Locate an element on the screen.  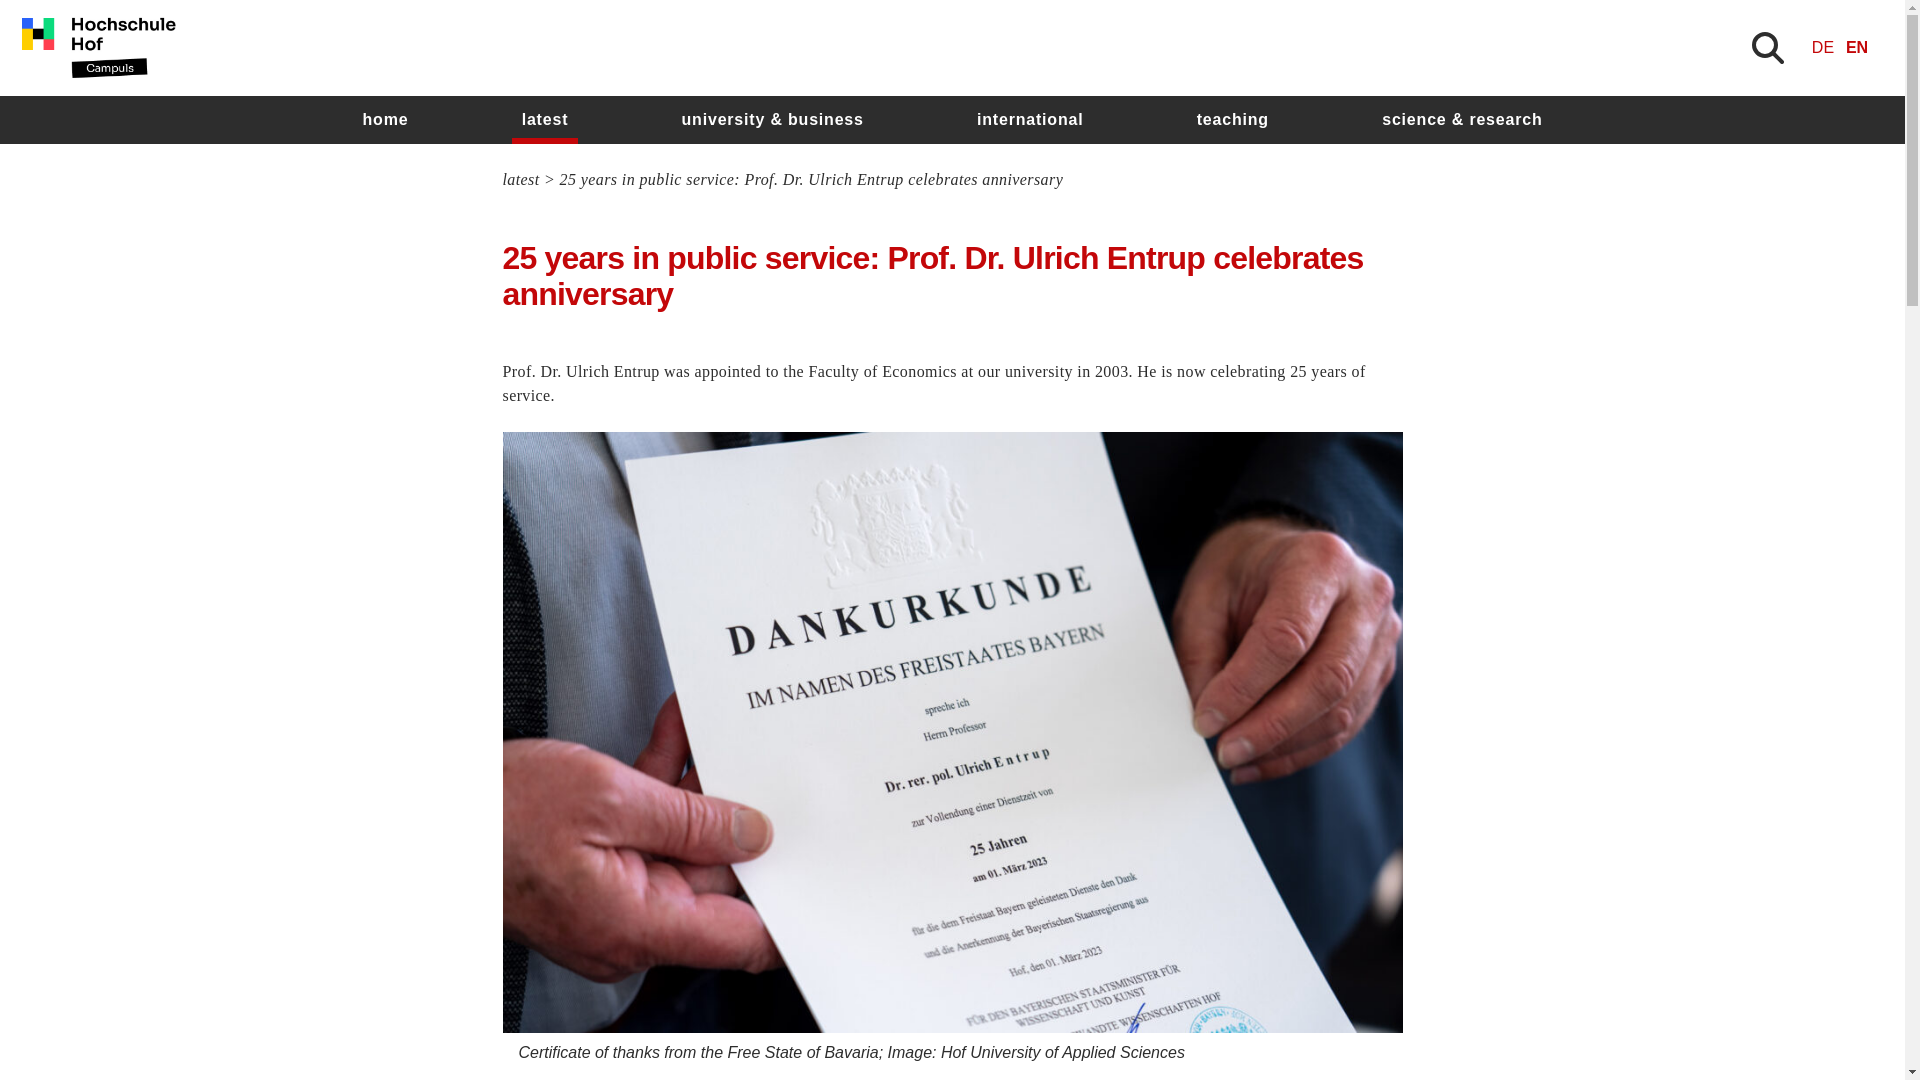
home is located at coordinates (384, 120).